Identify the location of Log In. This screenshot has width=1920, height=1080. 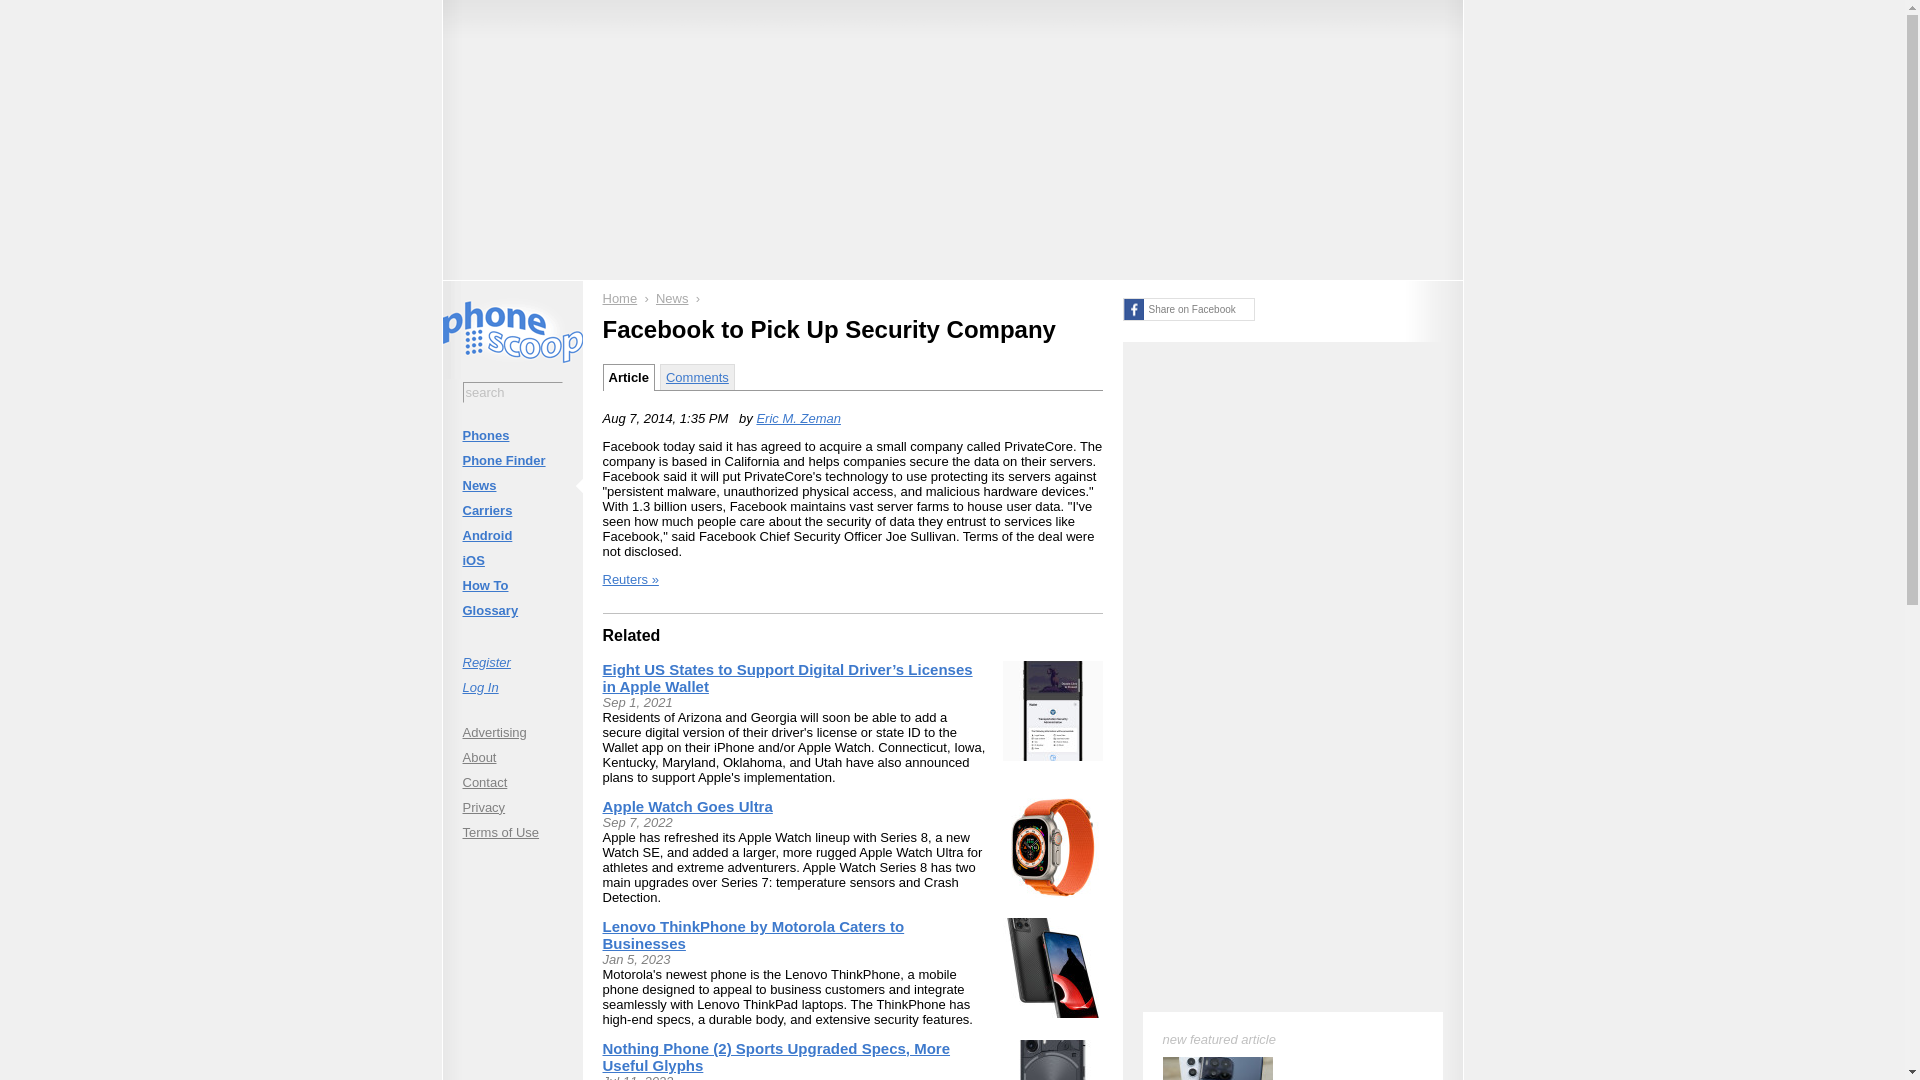
(511, 686).